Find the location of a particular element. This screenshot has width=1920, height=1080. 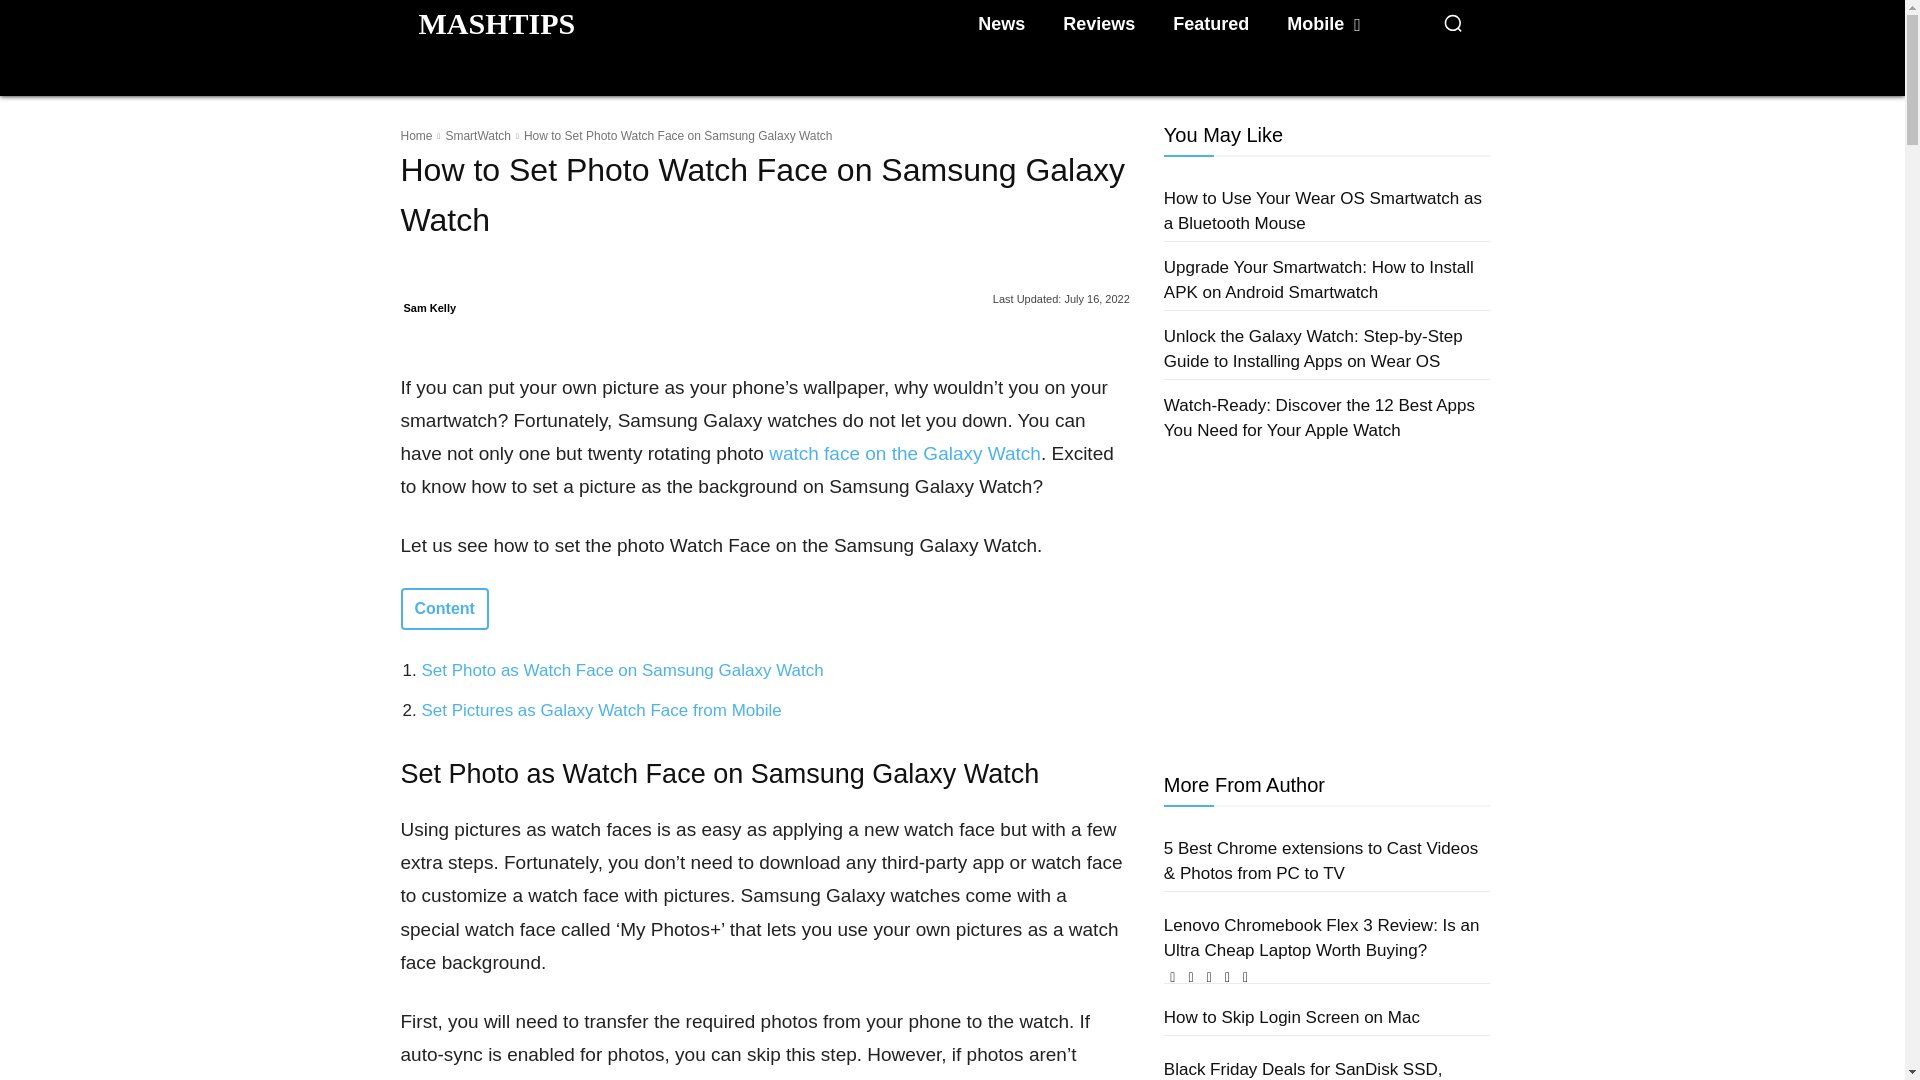

Sam Kelly is located at coordinates (430, 307).